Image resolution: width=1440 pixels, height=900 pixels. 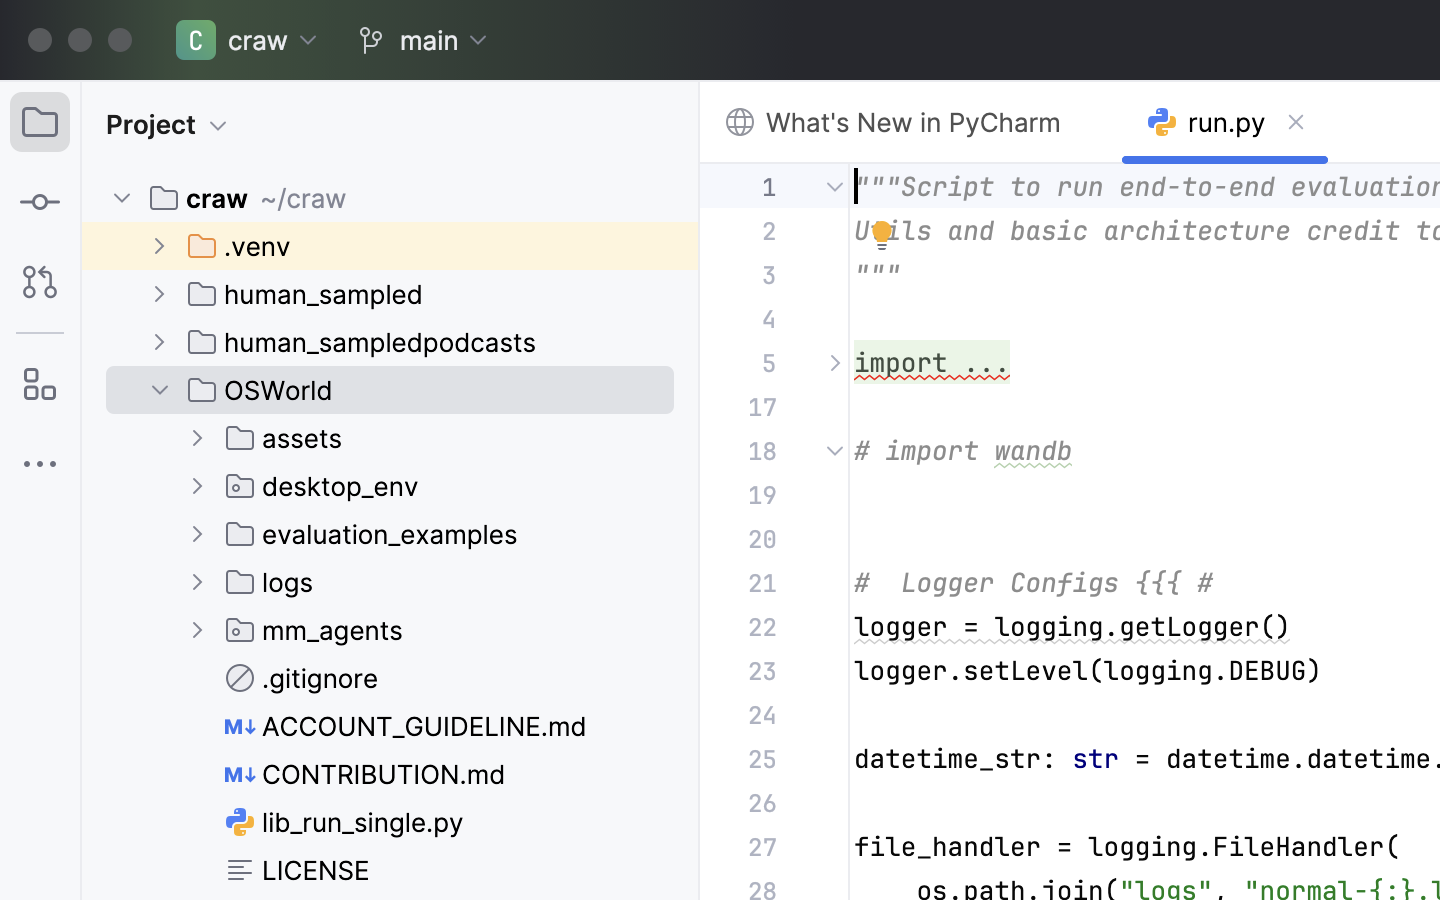 I want to click on OSWorld, so click(x=261, y=390).